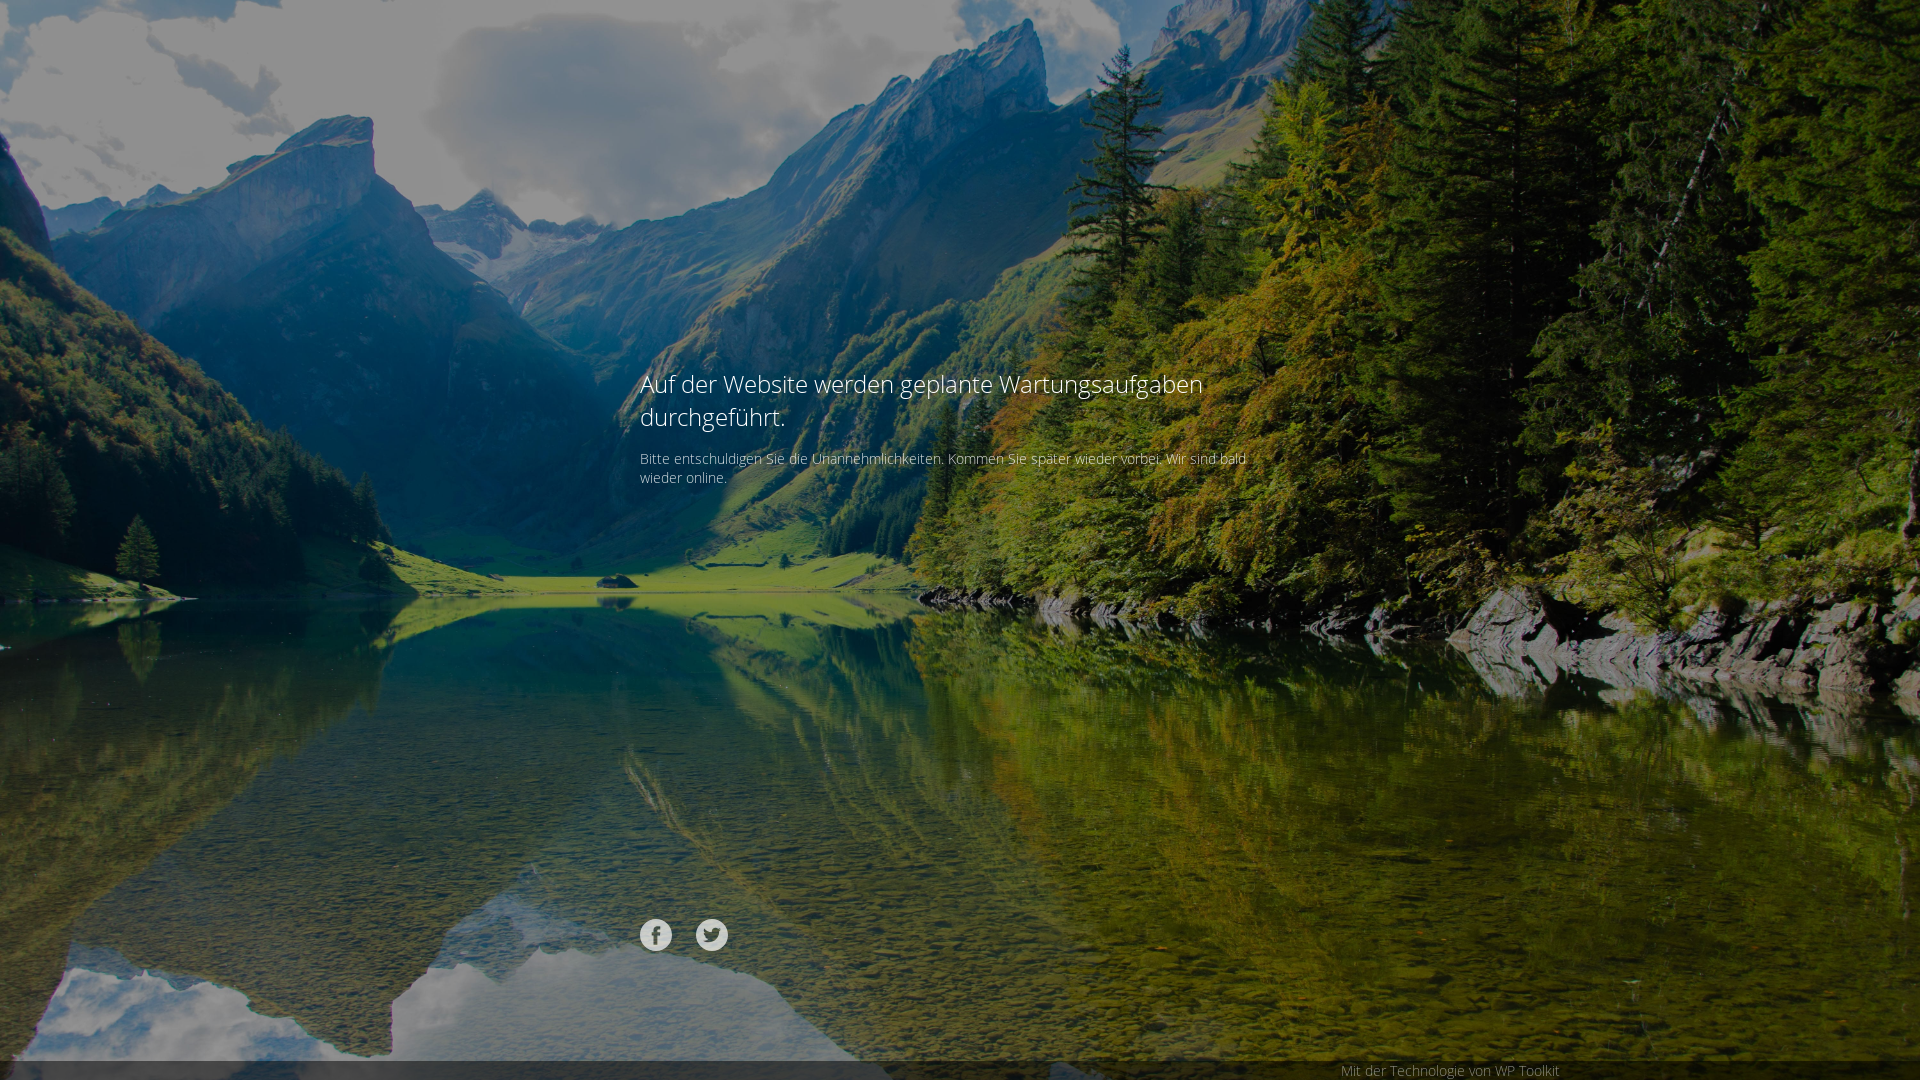  Describe the element at coordinates (712, 935) in the screenshot. I see `Twitter` at that location.